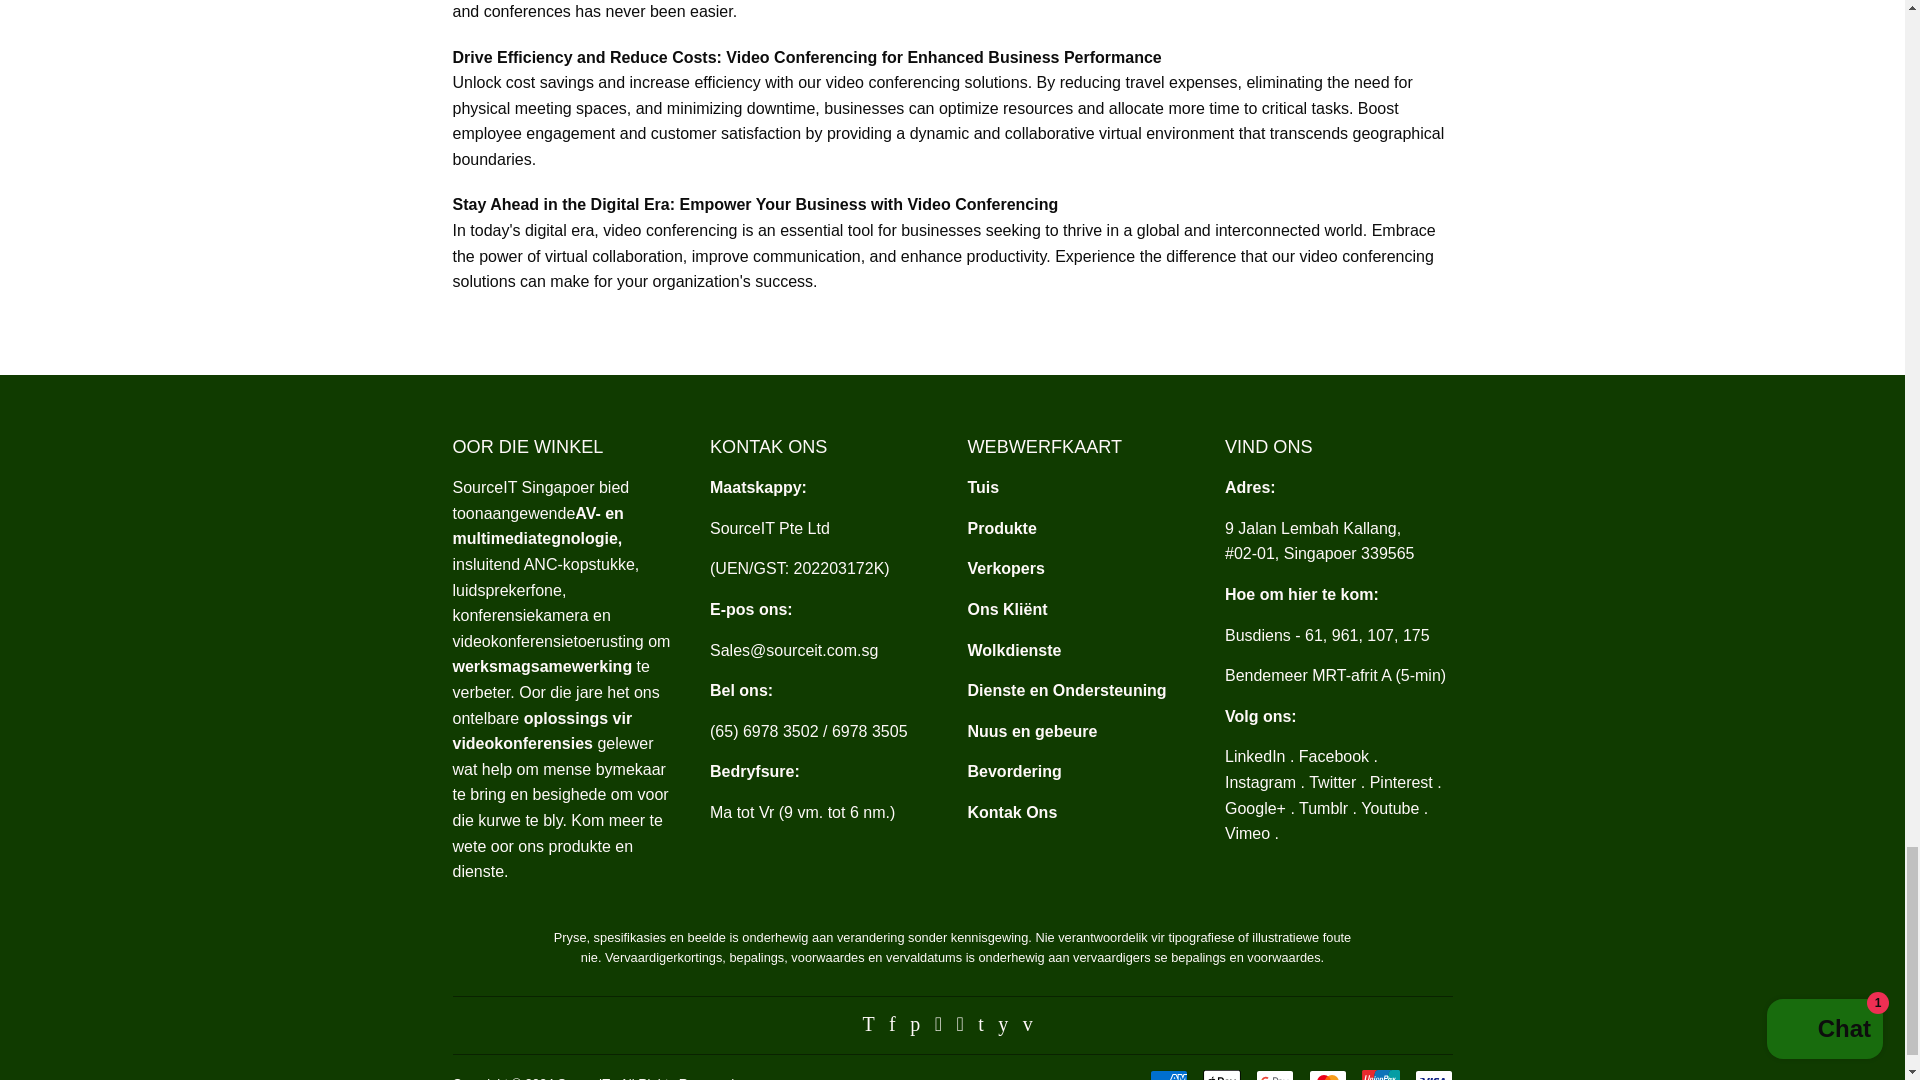 This screenshot has width=1920, height=1080. Describe the element at coordinates (984, 487) in the screenshot. I see `SourceIT - Videokonferensieverskaffer in Singapoer` at that location.